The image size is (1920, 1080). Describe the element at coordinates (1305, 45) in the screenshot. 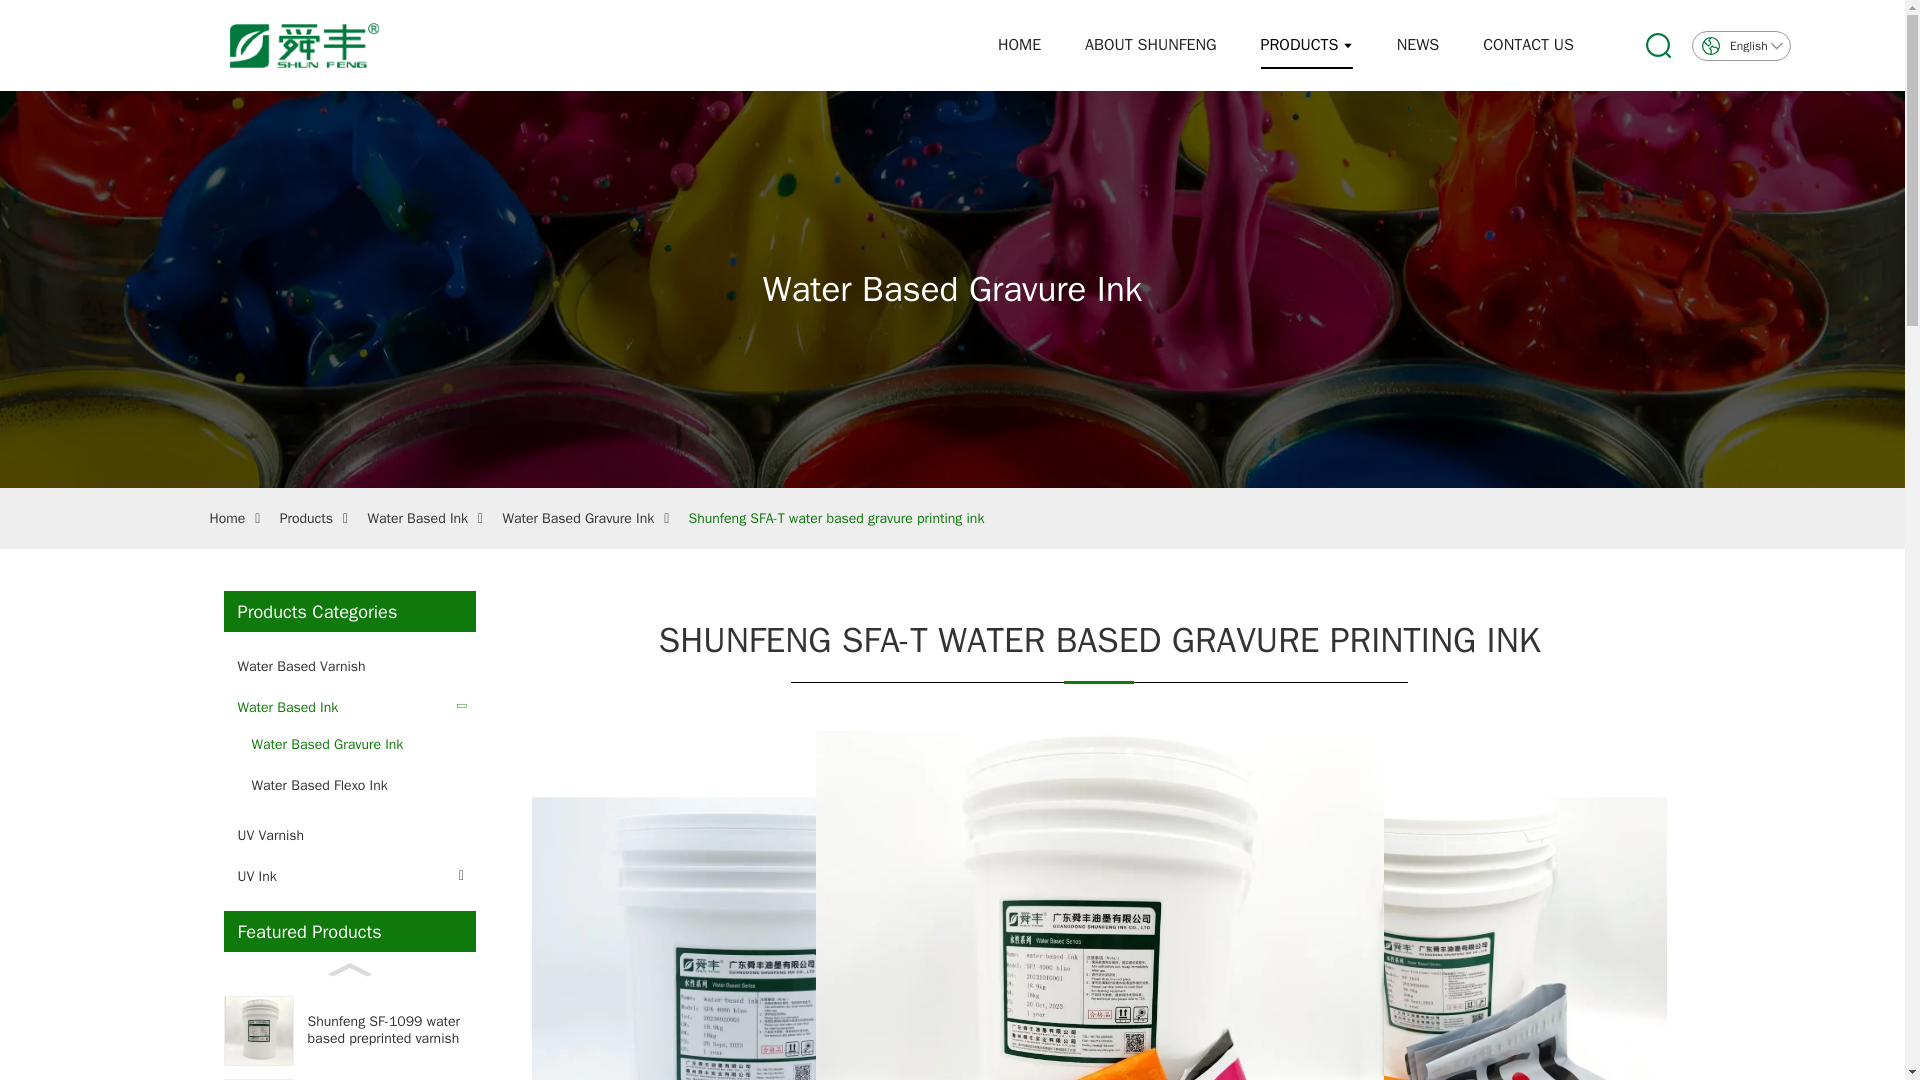

I see `products` at that location.